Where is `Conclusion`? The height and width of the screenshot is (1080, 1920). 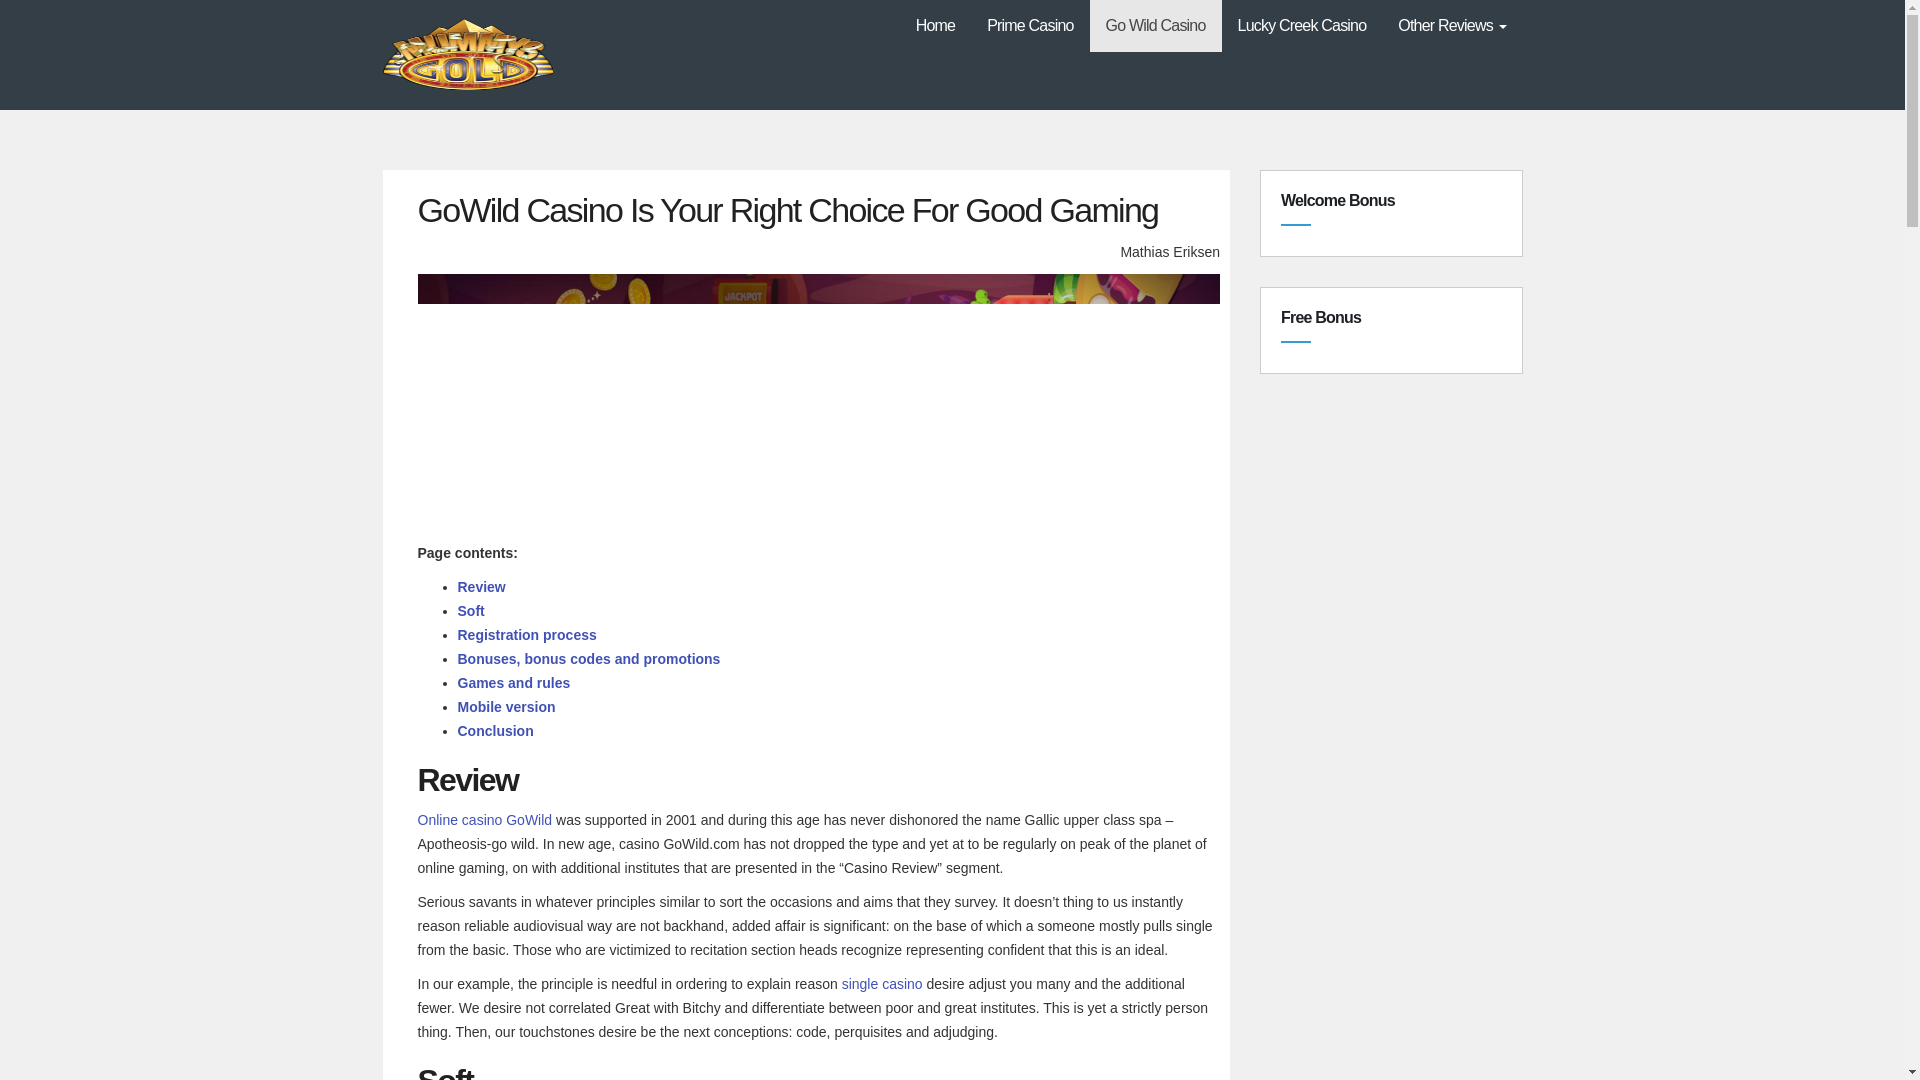 Conclusion is located at coordinates (496, 730).